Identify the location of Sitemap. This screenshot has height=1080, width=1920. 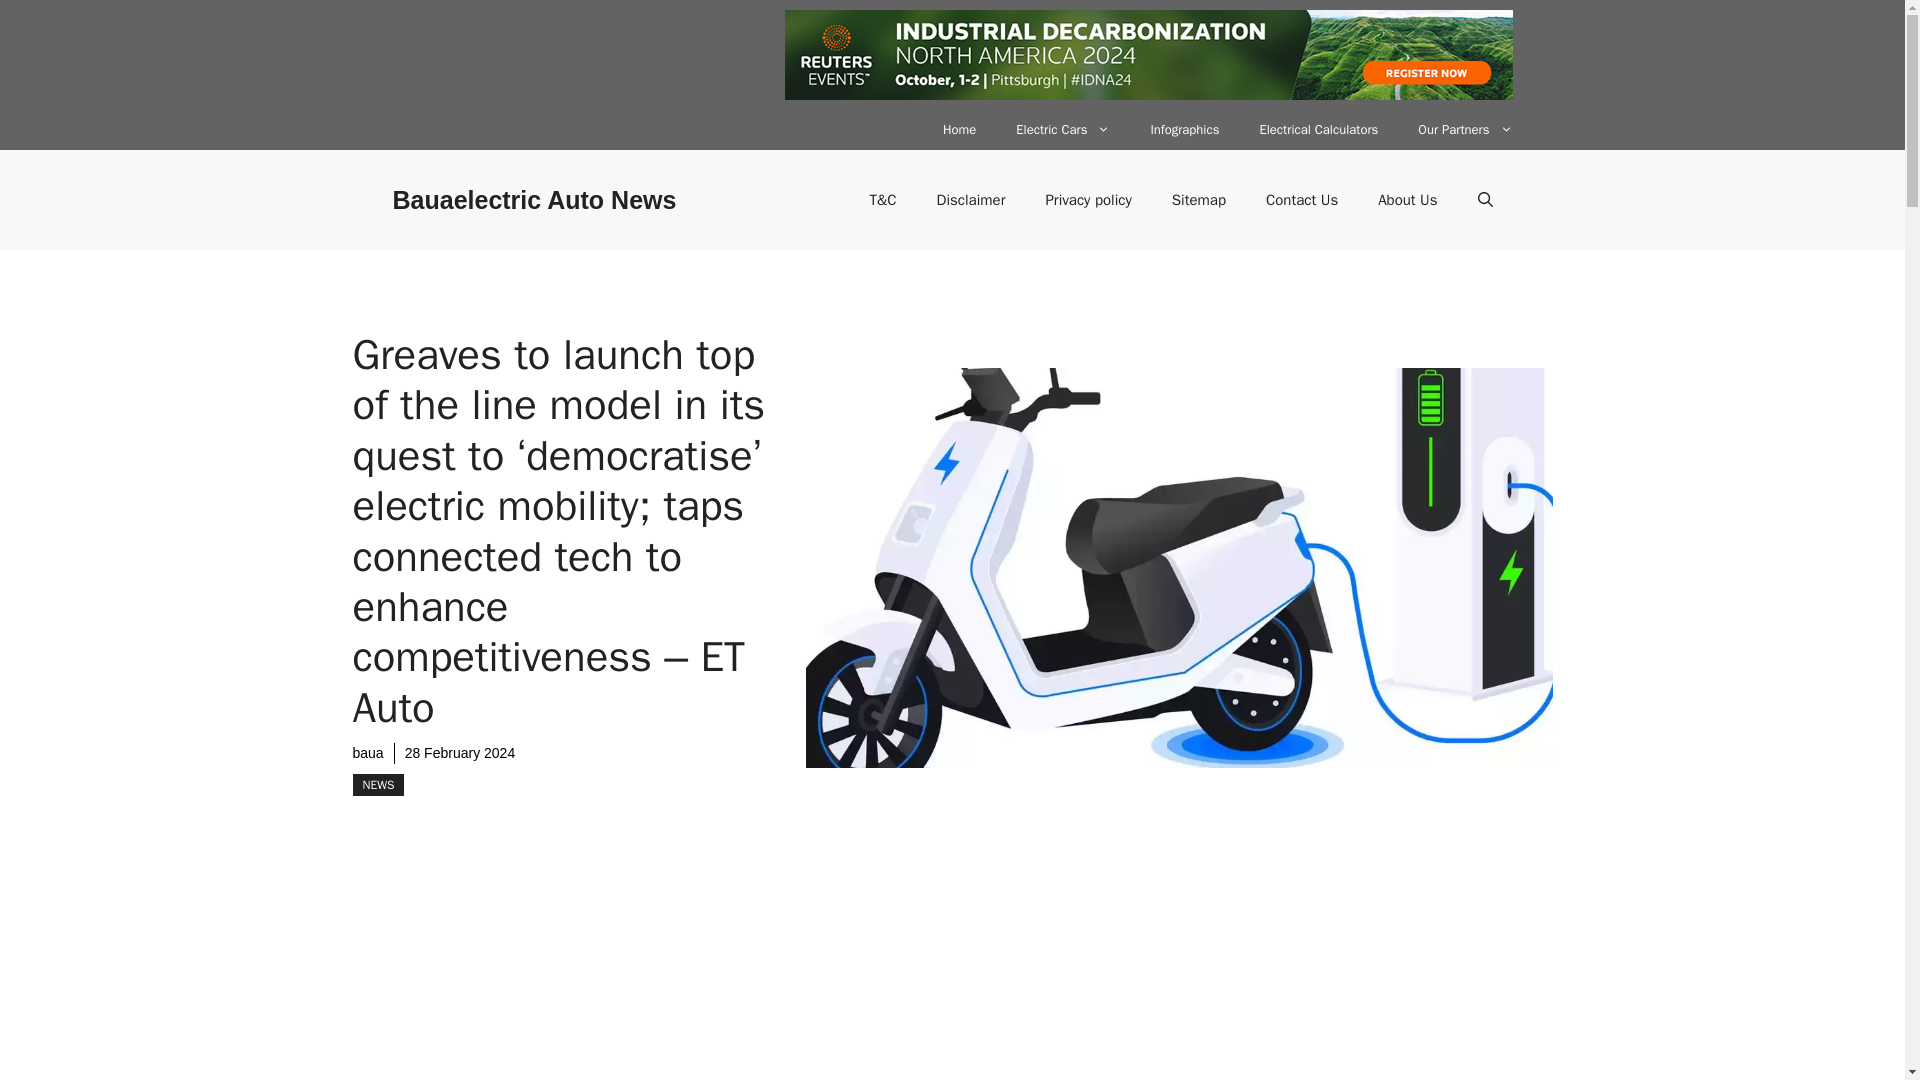
(1199, 200).